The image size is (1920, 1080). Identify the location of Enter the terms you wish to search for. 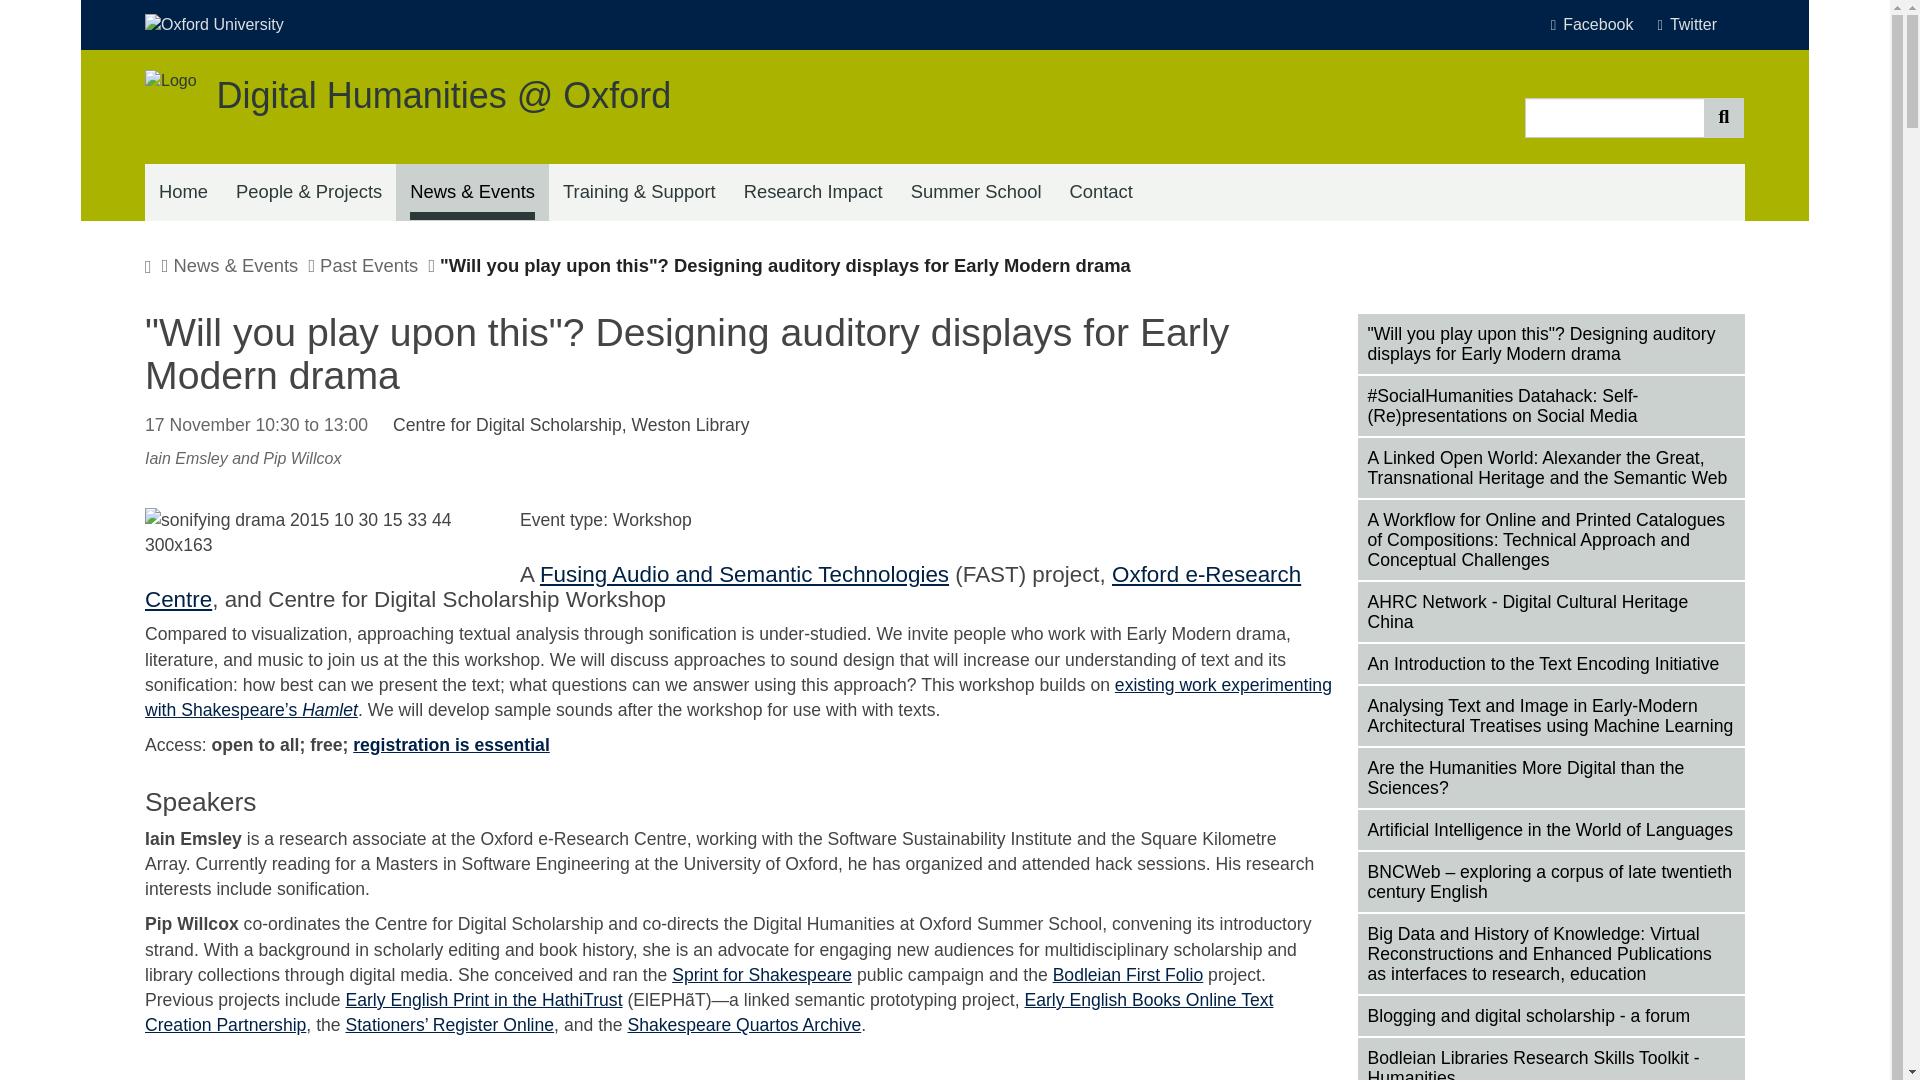
(1614, 118).